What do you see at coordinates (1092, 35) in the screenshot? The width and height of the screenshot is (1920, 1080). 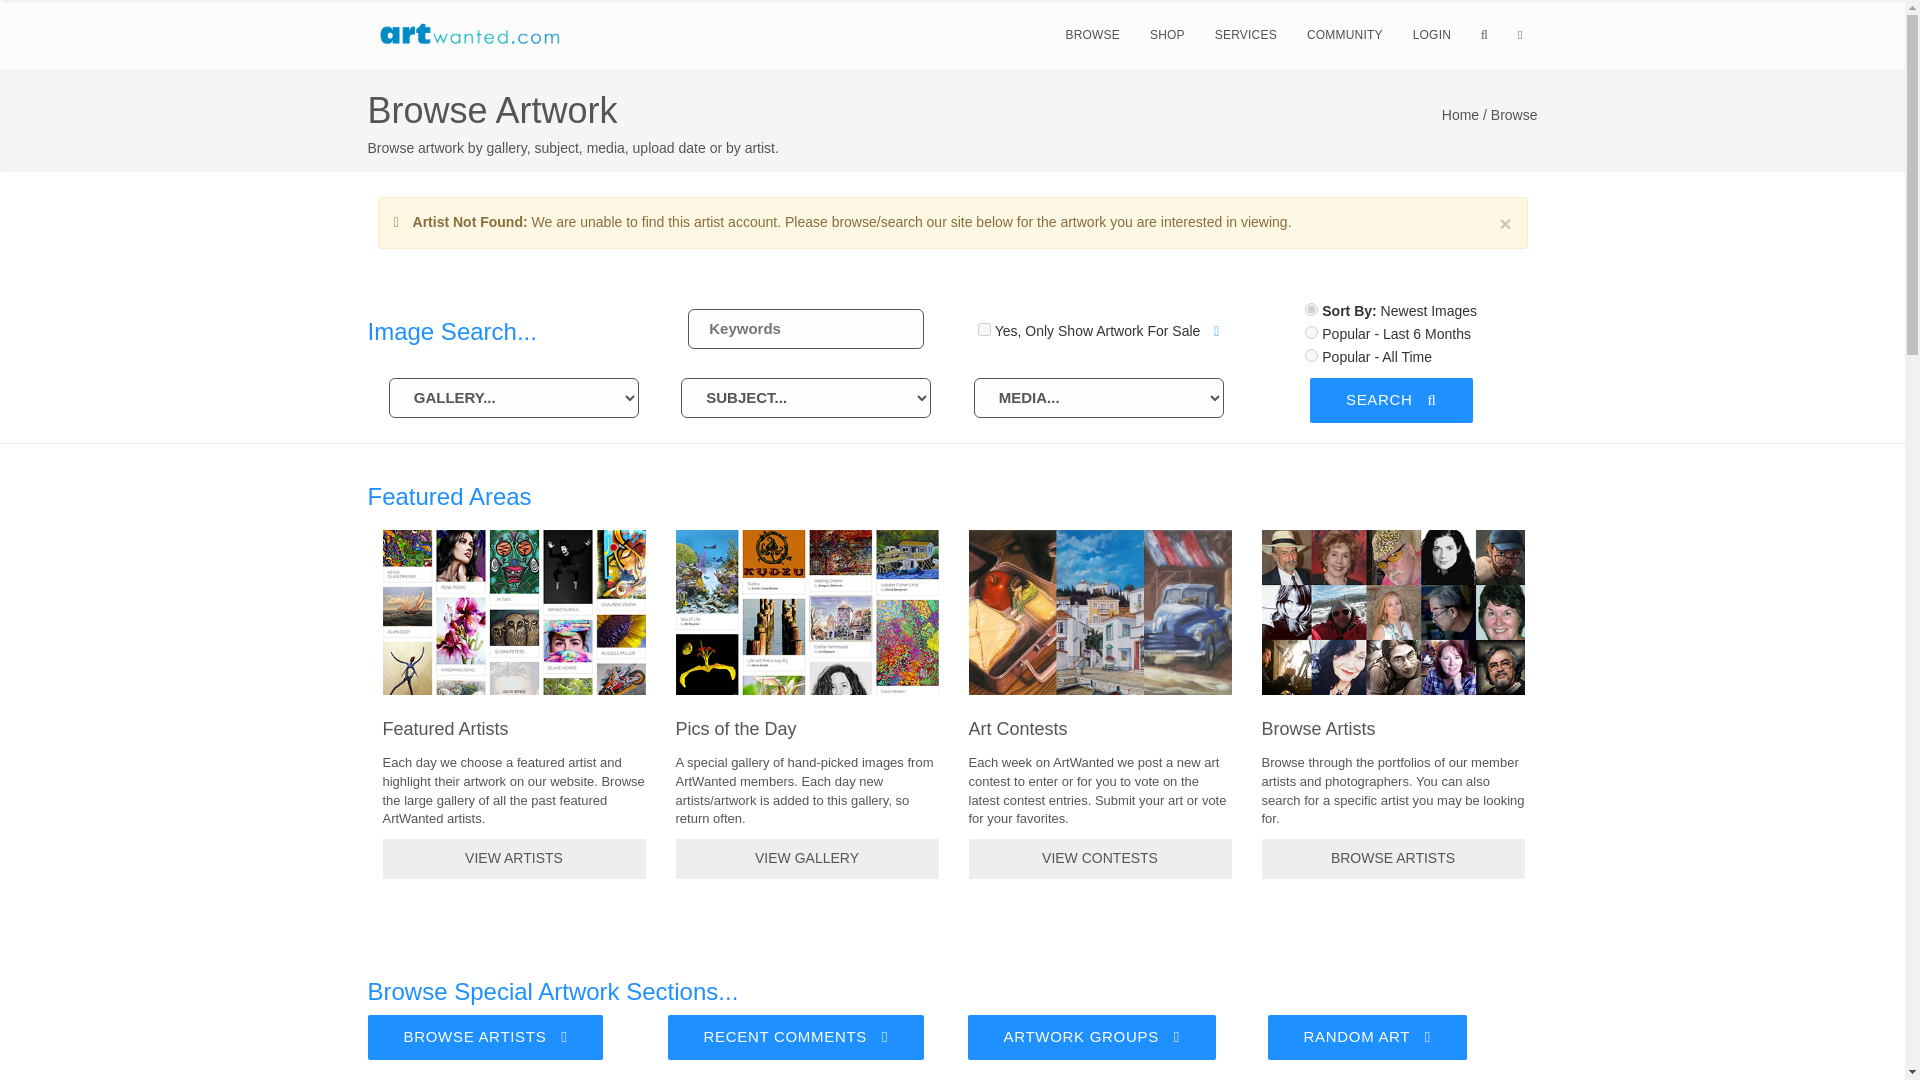 I see `BROWSE` at bounding box center [1092, 35].